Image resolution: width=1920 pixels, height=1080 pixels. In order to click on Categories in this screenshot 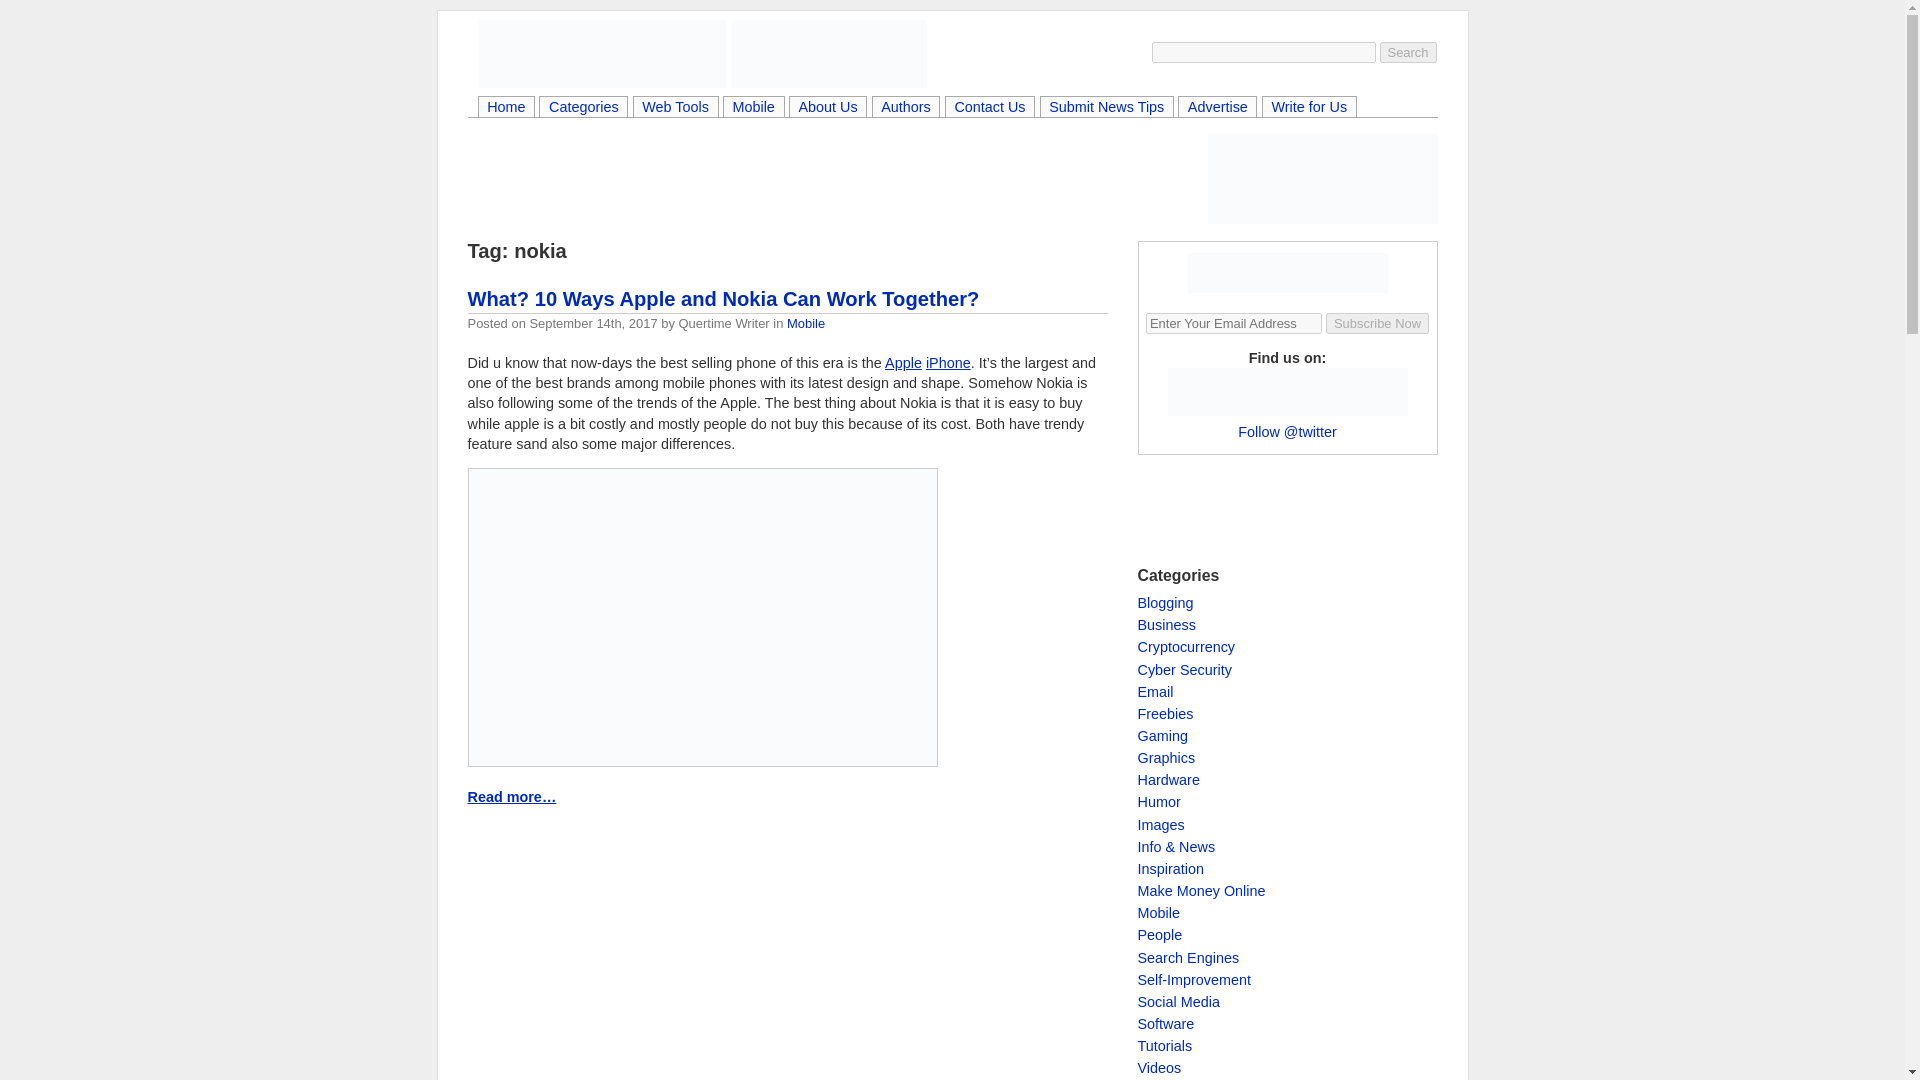, I will do `click(583, 108)`.